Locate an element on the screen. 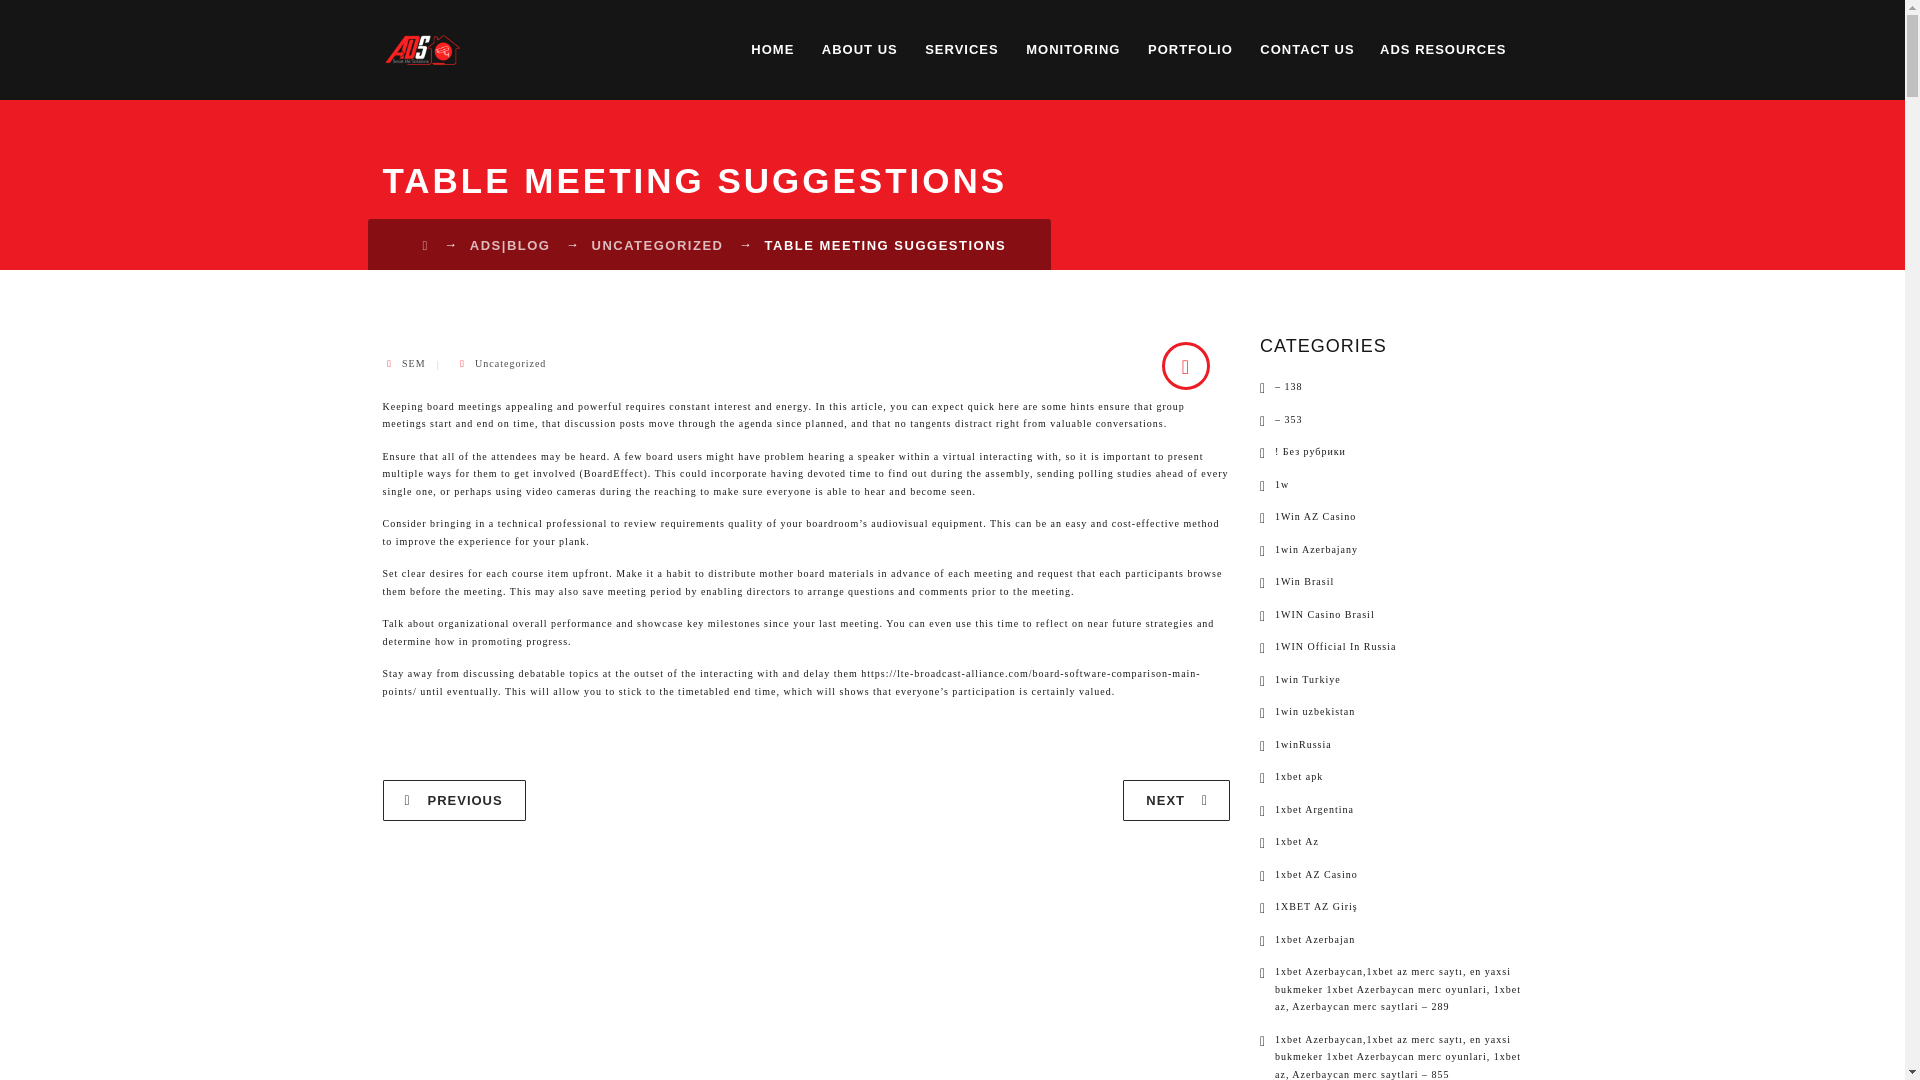 Image resolution: width=1920 pixels, height=1080 pixels. 1win Turkiye is located at coordinates (1300, 678).